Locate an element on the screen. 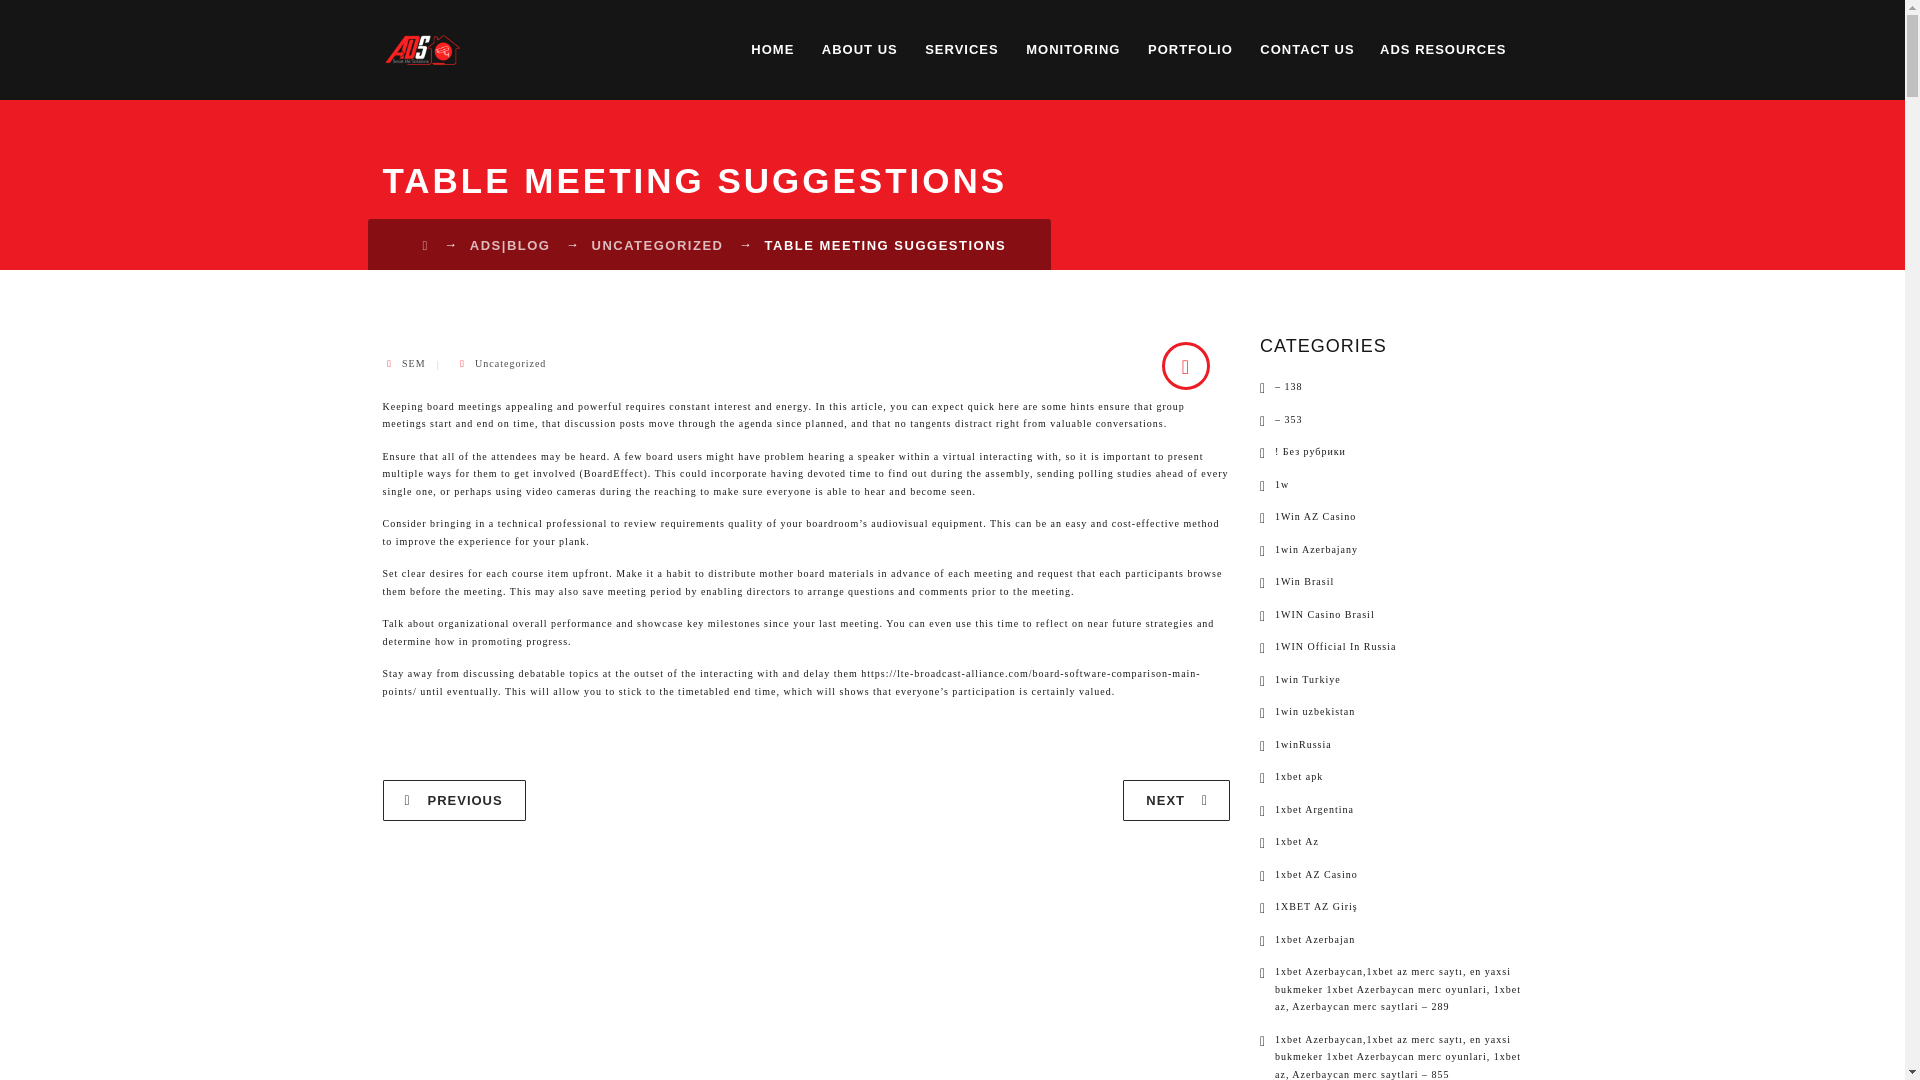 Image resolution: width=1920 pixels, height=1080 pixels. 1win Turkiye is located at coordinates (1300, 678).